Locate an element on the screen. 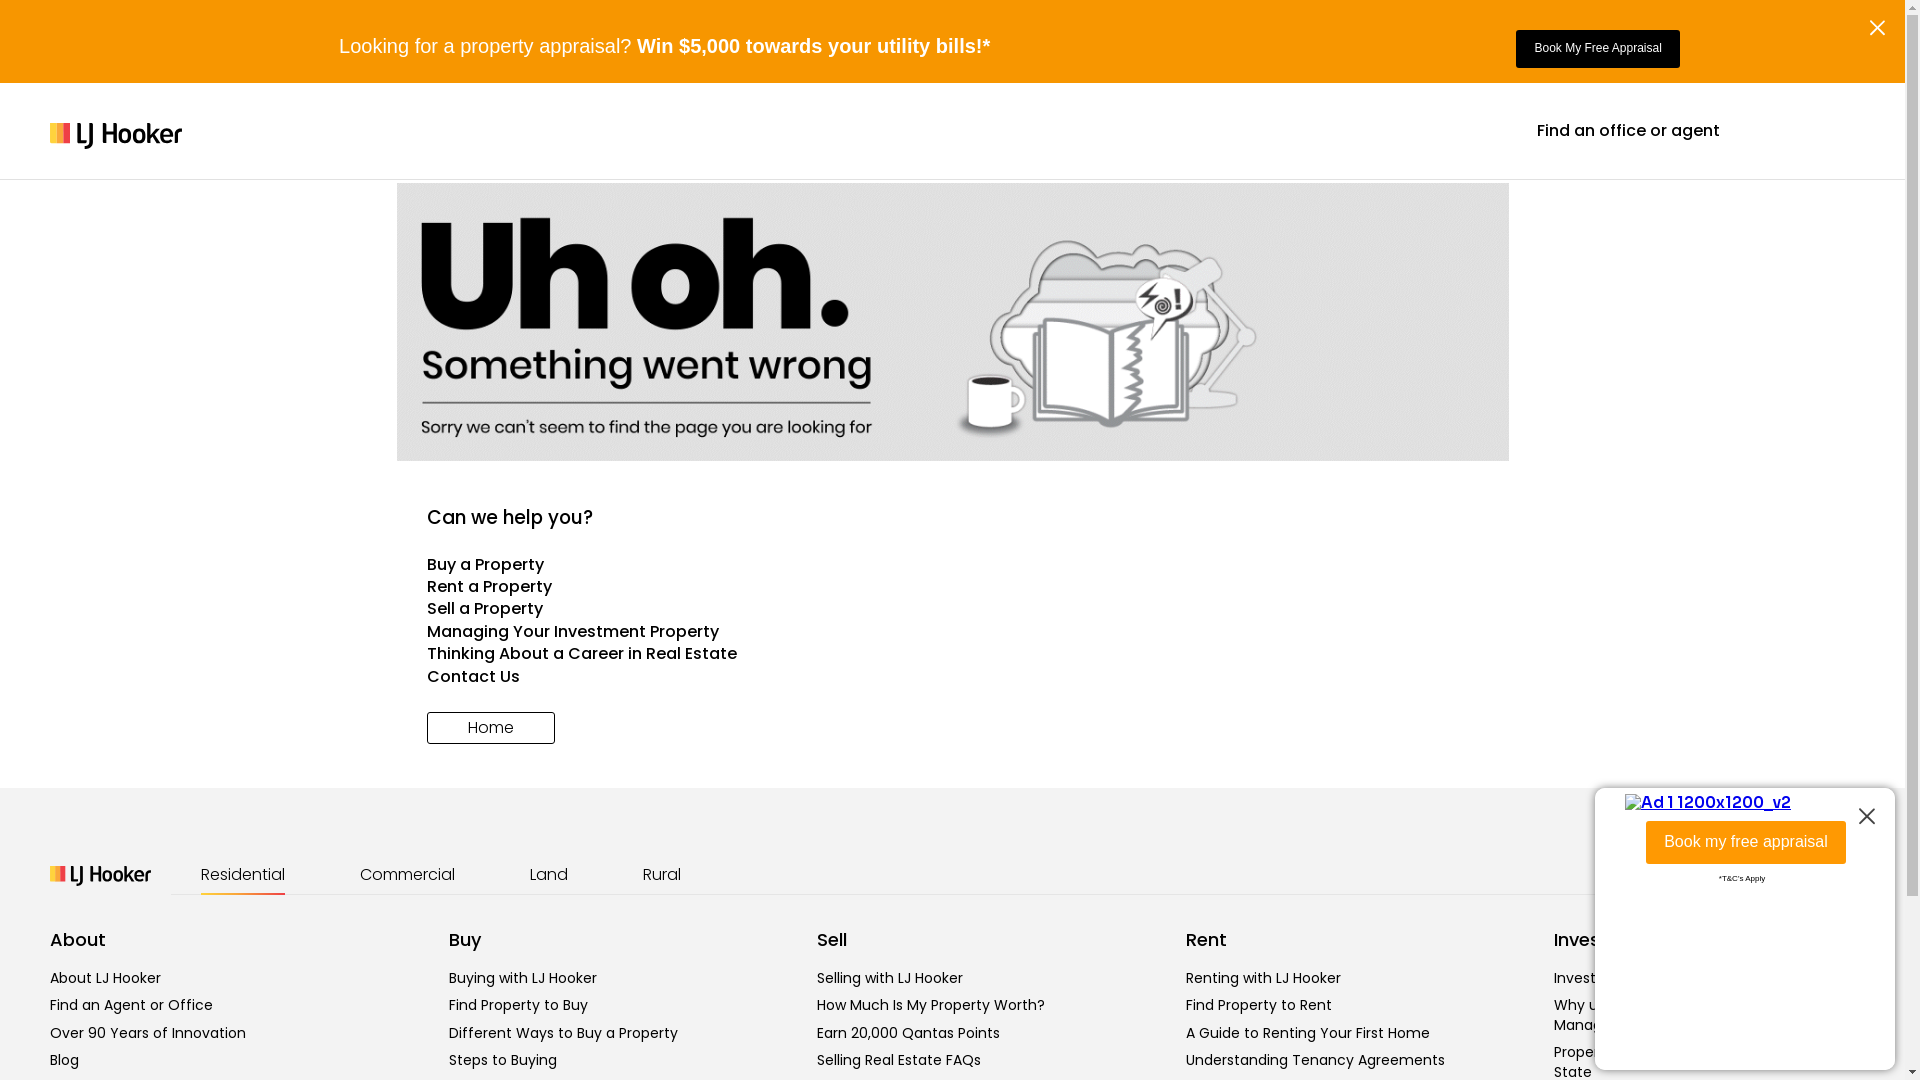 The height and width of the screenshot is (1080, 1920). Different Ways to Buy a Property is located at coordinates (564, 1033).